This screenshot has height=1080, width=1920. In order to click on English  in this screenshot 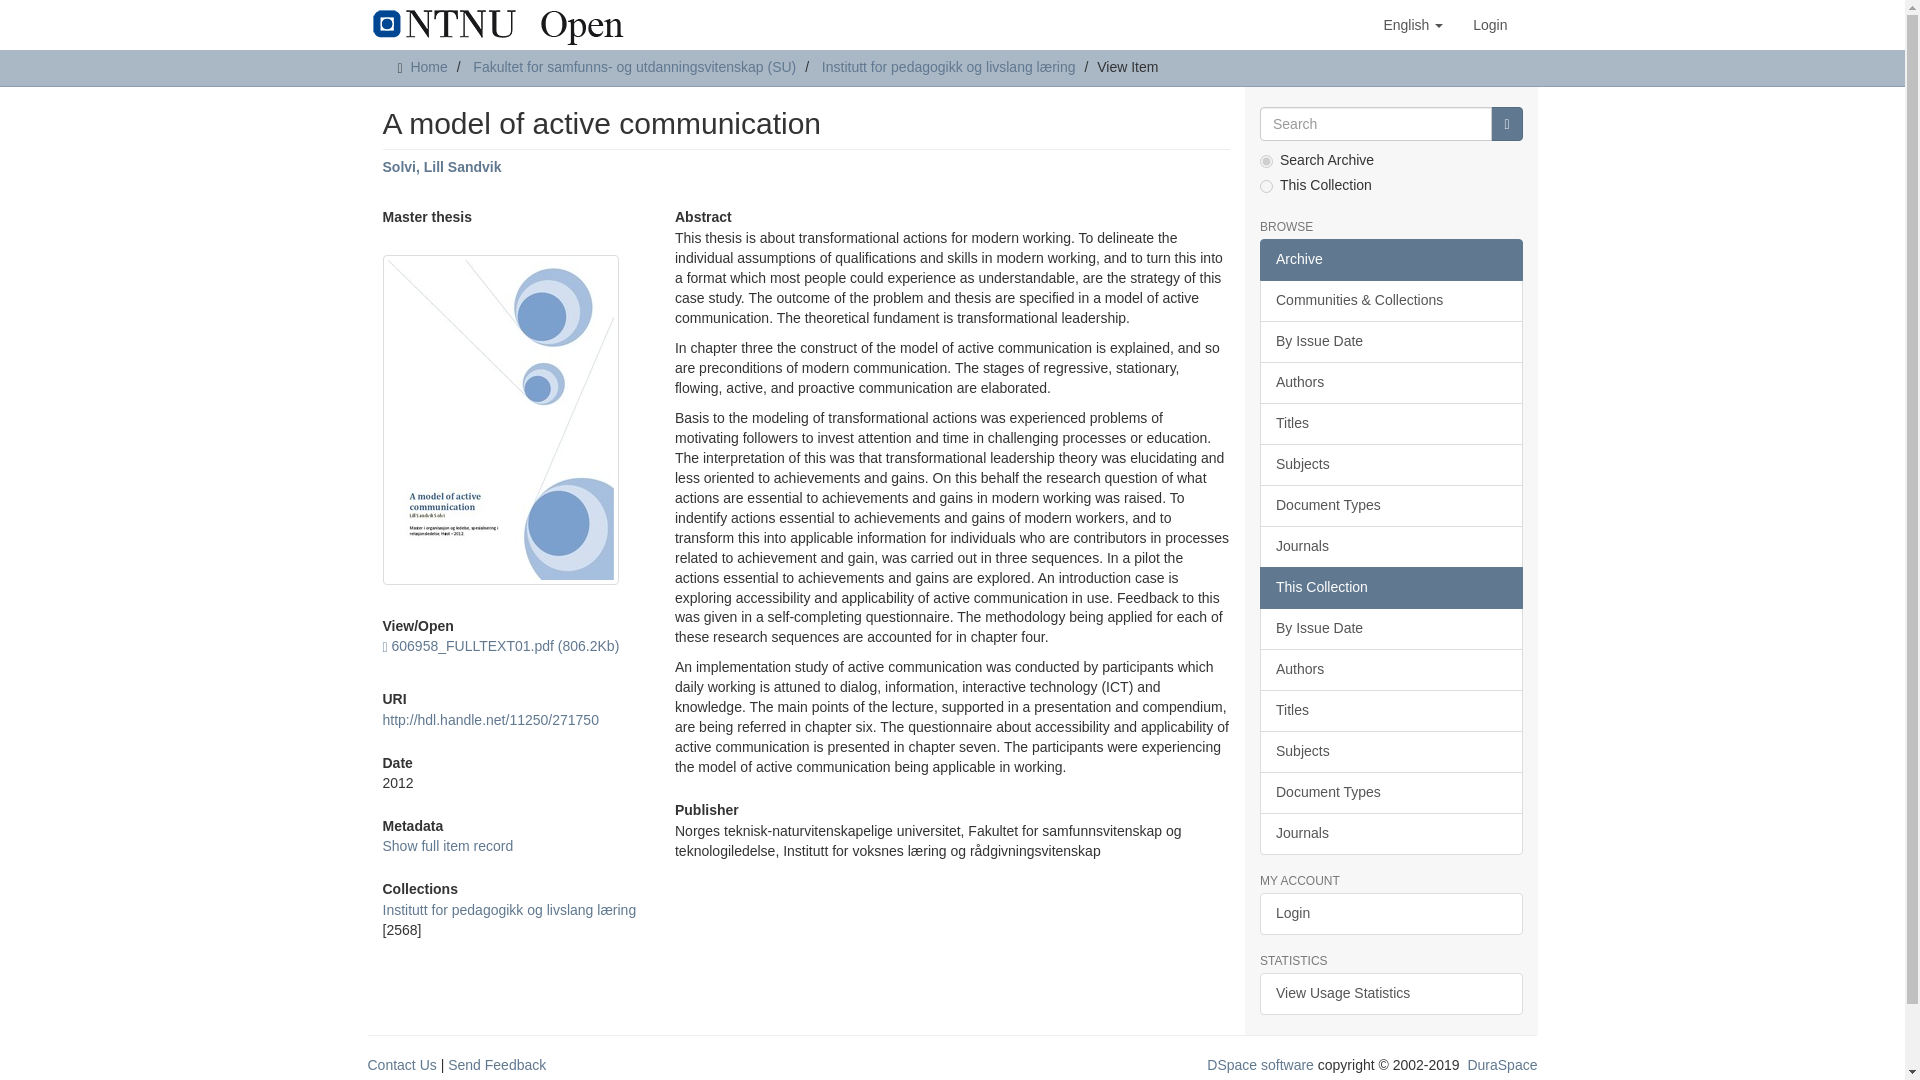, I will do `click(1412, 24)`.